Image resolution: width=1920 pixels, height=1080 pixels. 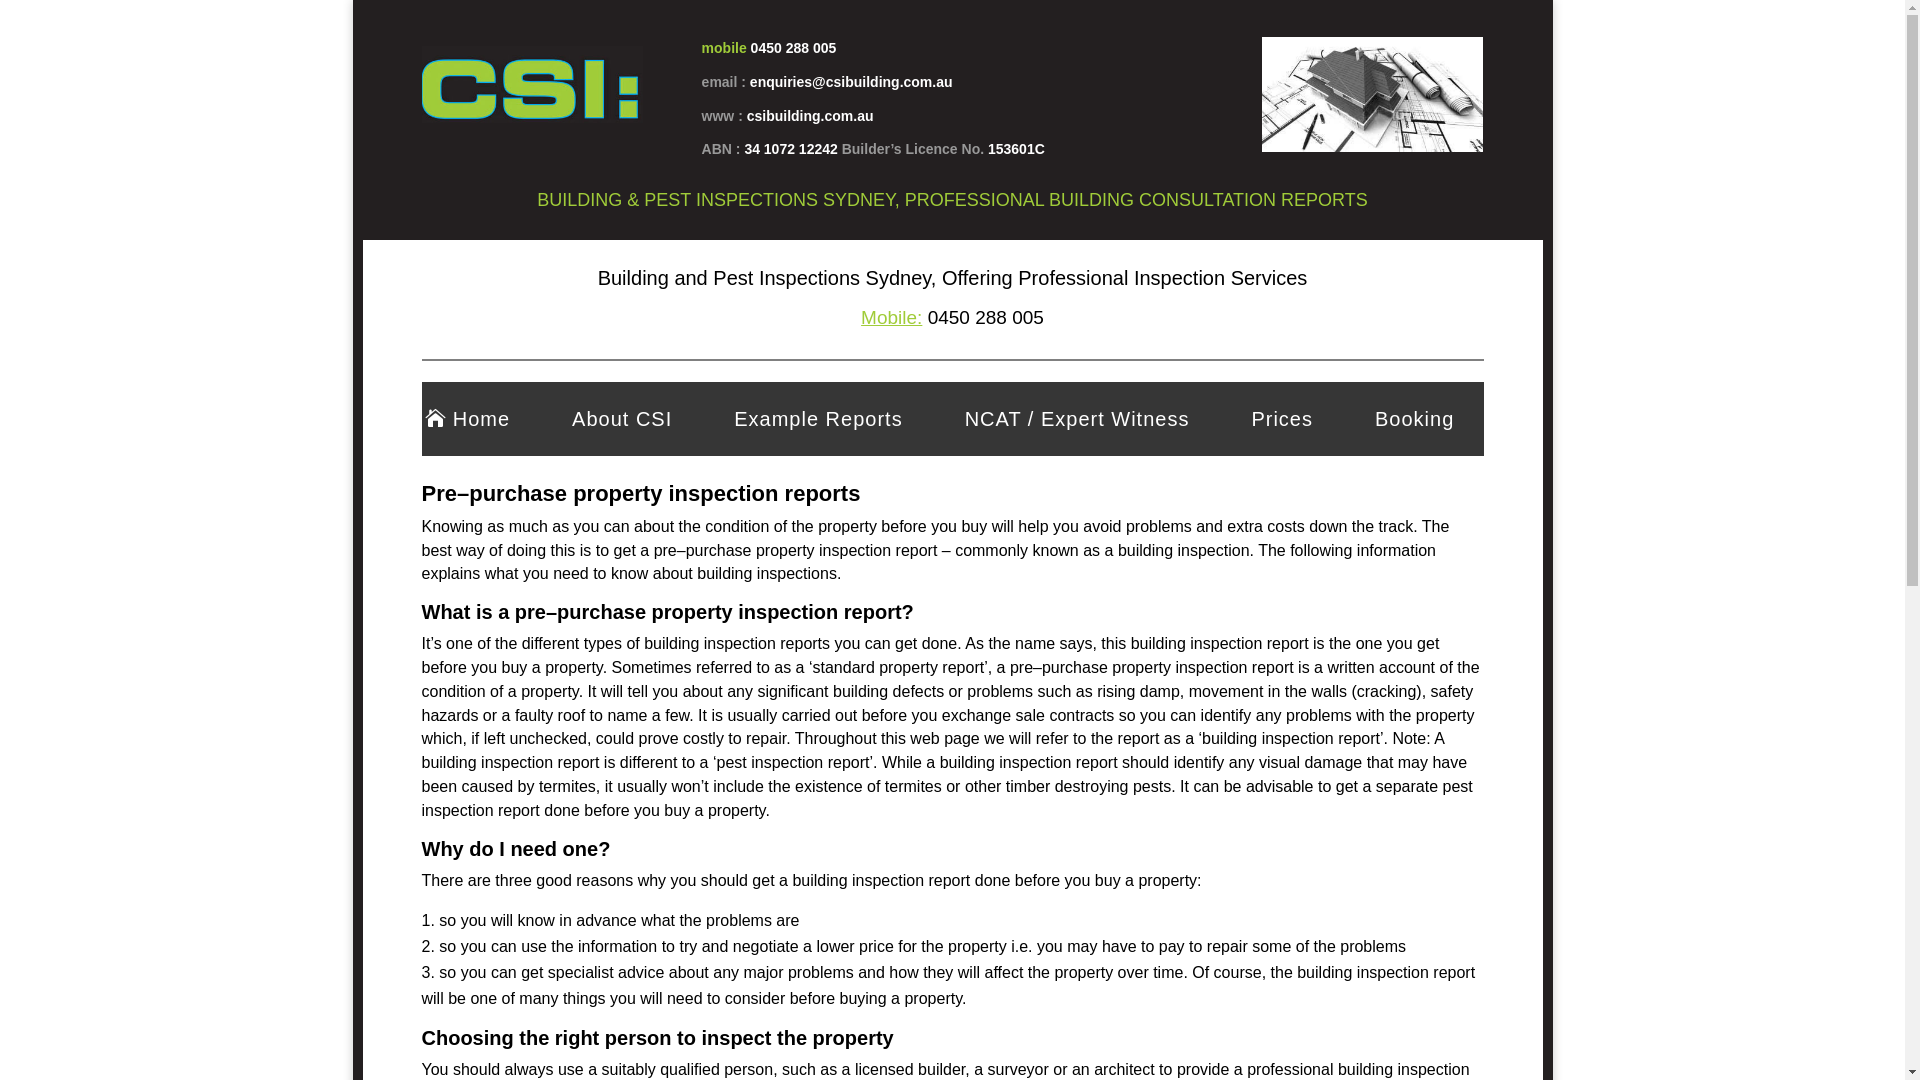 I want to click on 0450 288 005, so click(x=794, y=48).